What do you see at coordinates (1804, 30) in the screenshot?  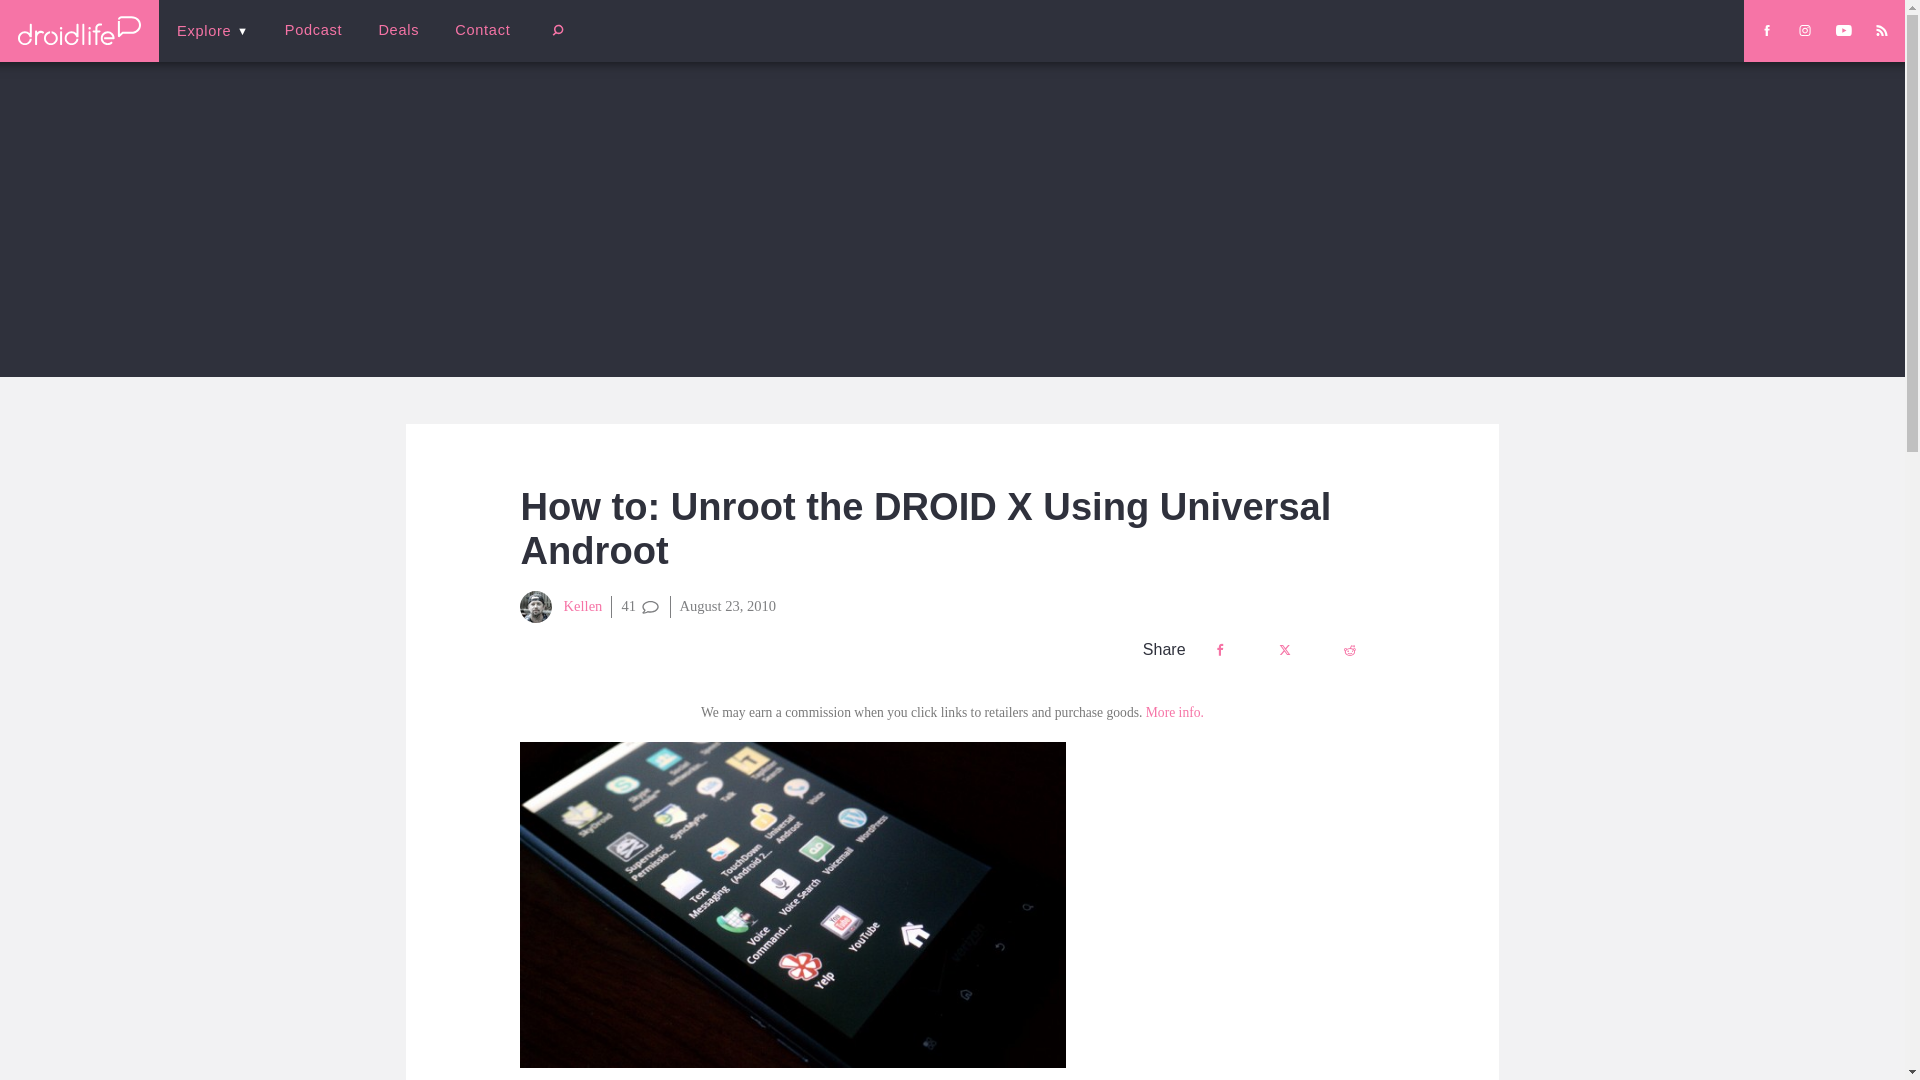 I see `Droid Life on Instagram` at bounding box center [1804, 30].